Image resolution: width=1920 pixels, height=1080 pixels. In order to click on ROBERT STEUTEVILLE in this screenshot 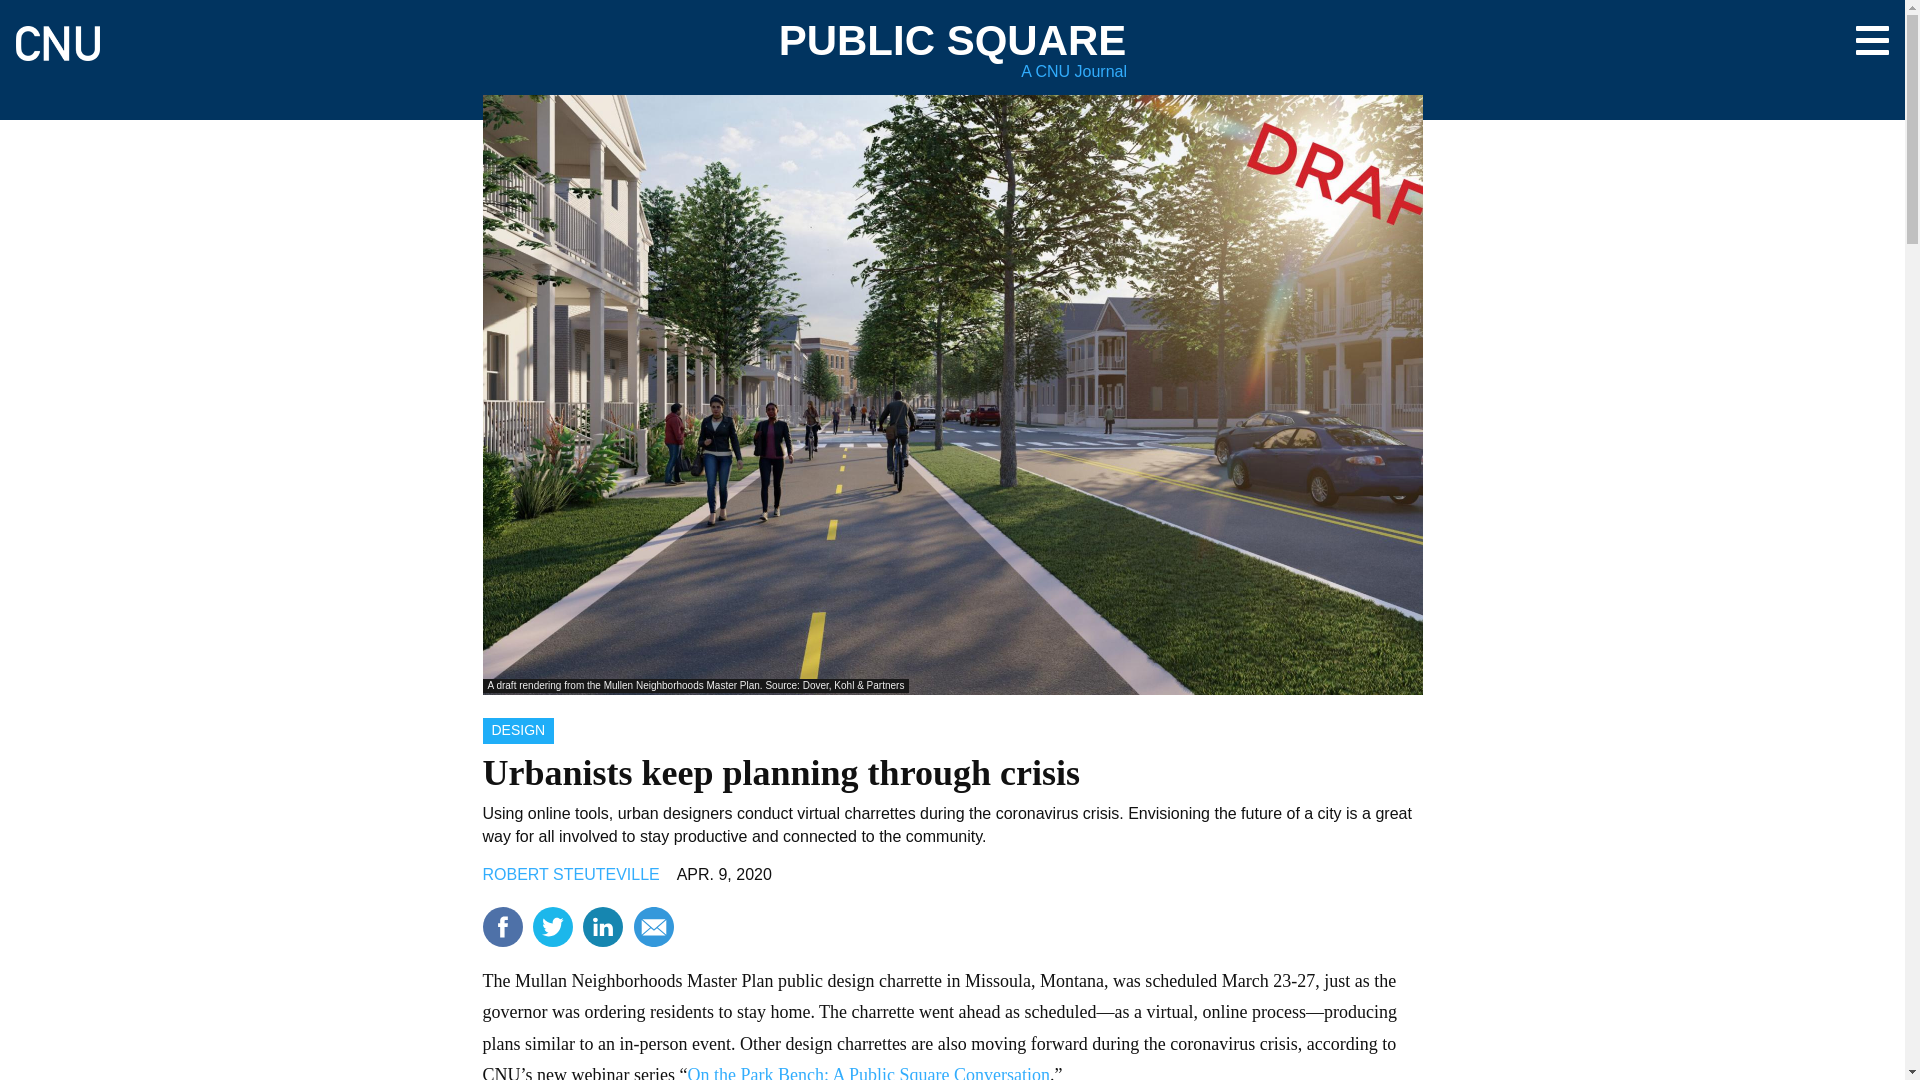, I will do `click(570, 874)`.